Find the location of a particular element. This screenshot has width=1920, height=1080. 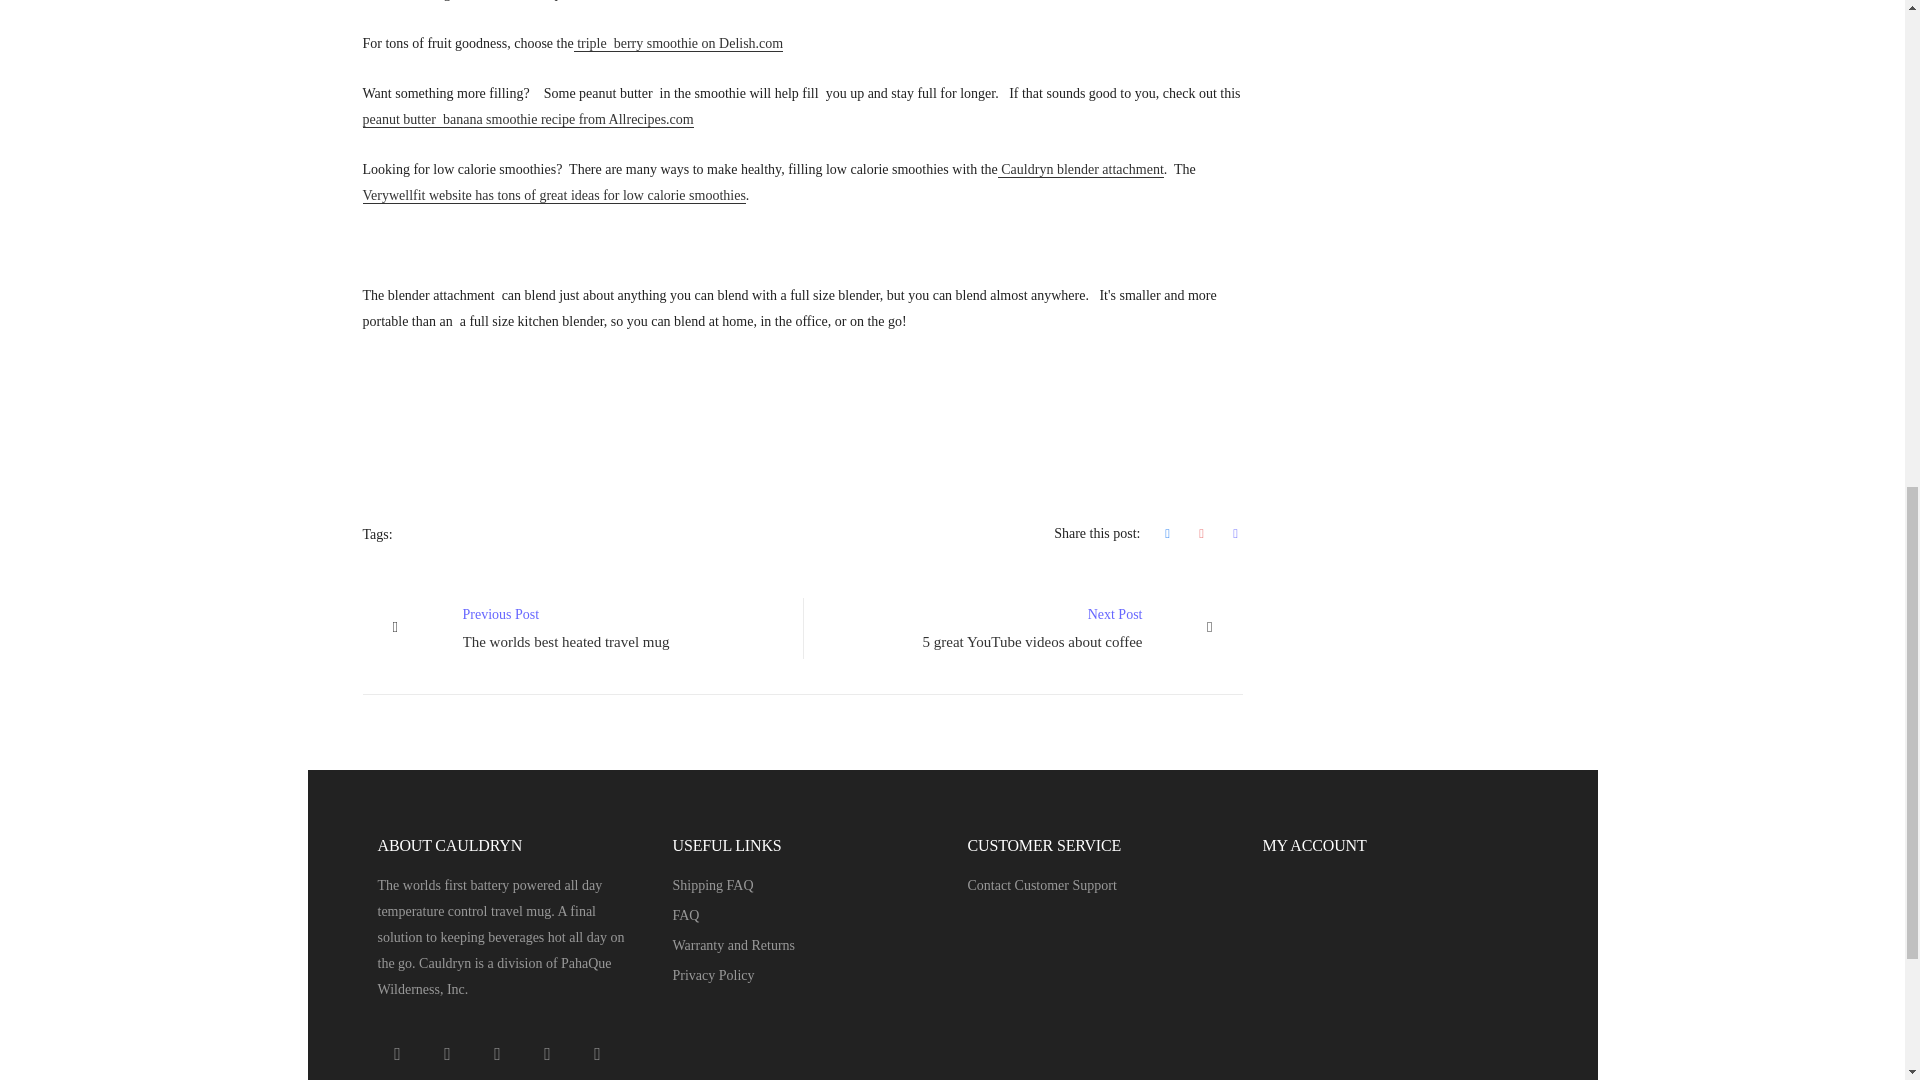

Cauldryn on Youtube is located at coordinates (548, 1054).